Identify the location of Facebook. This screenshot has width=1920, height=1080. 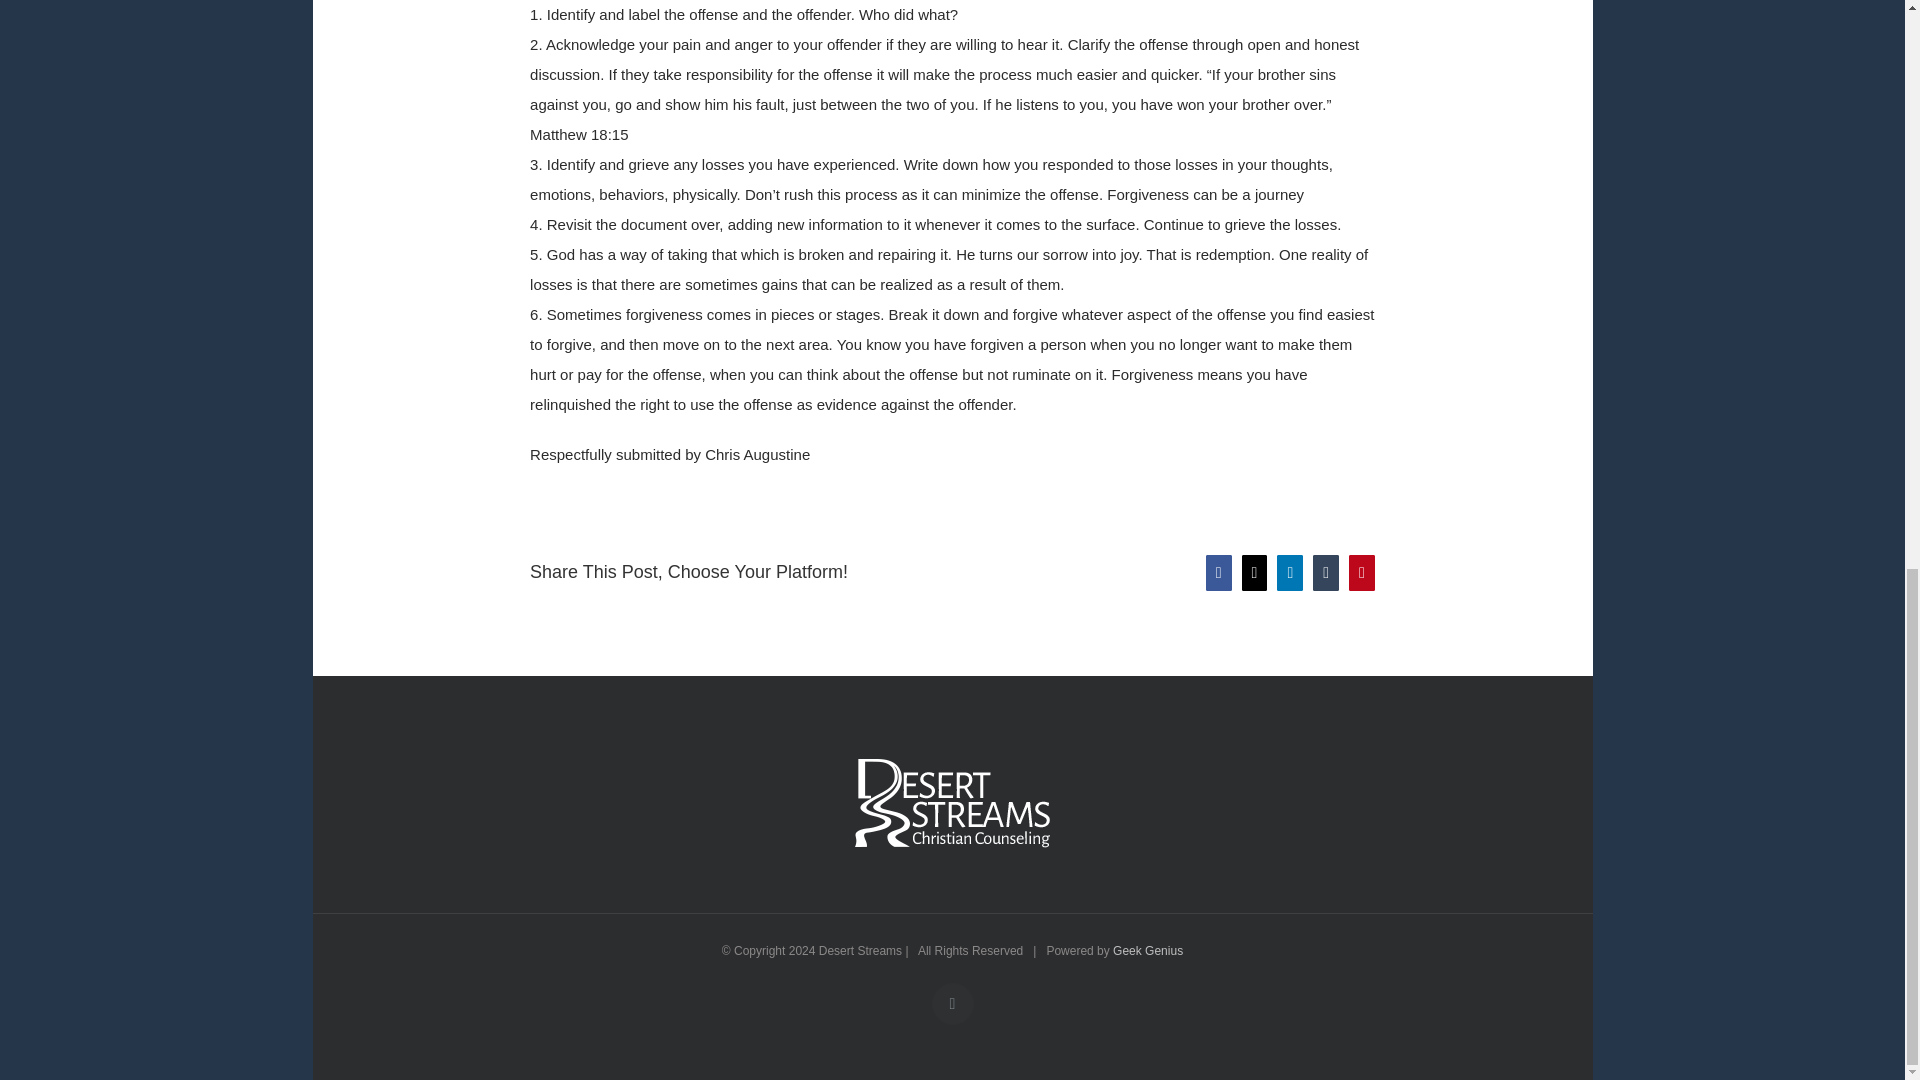
(952, 1003).